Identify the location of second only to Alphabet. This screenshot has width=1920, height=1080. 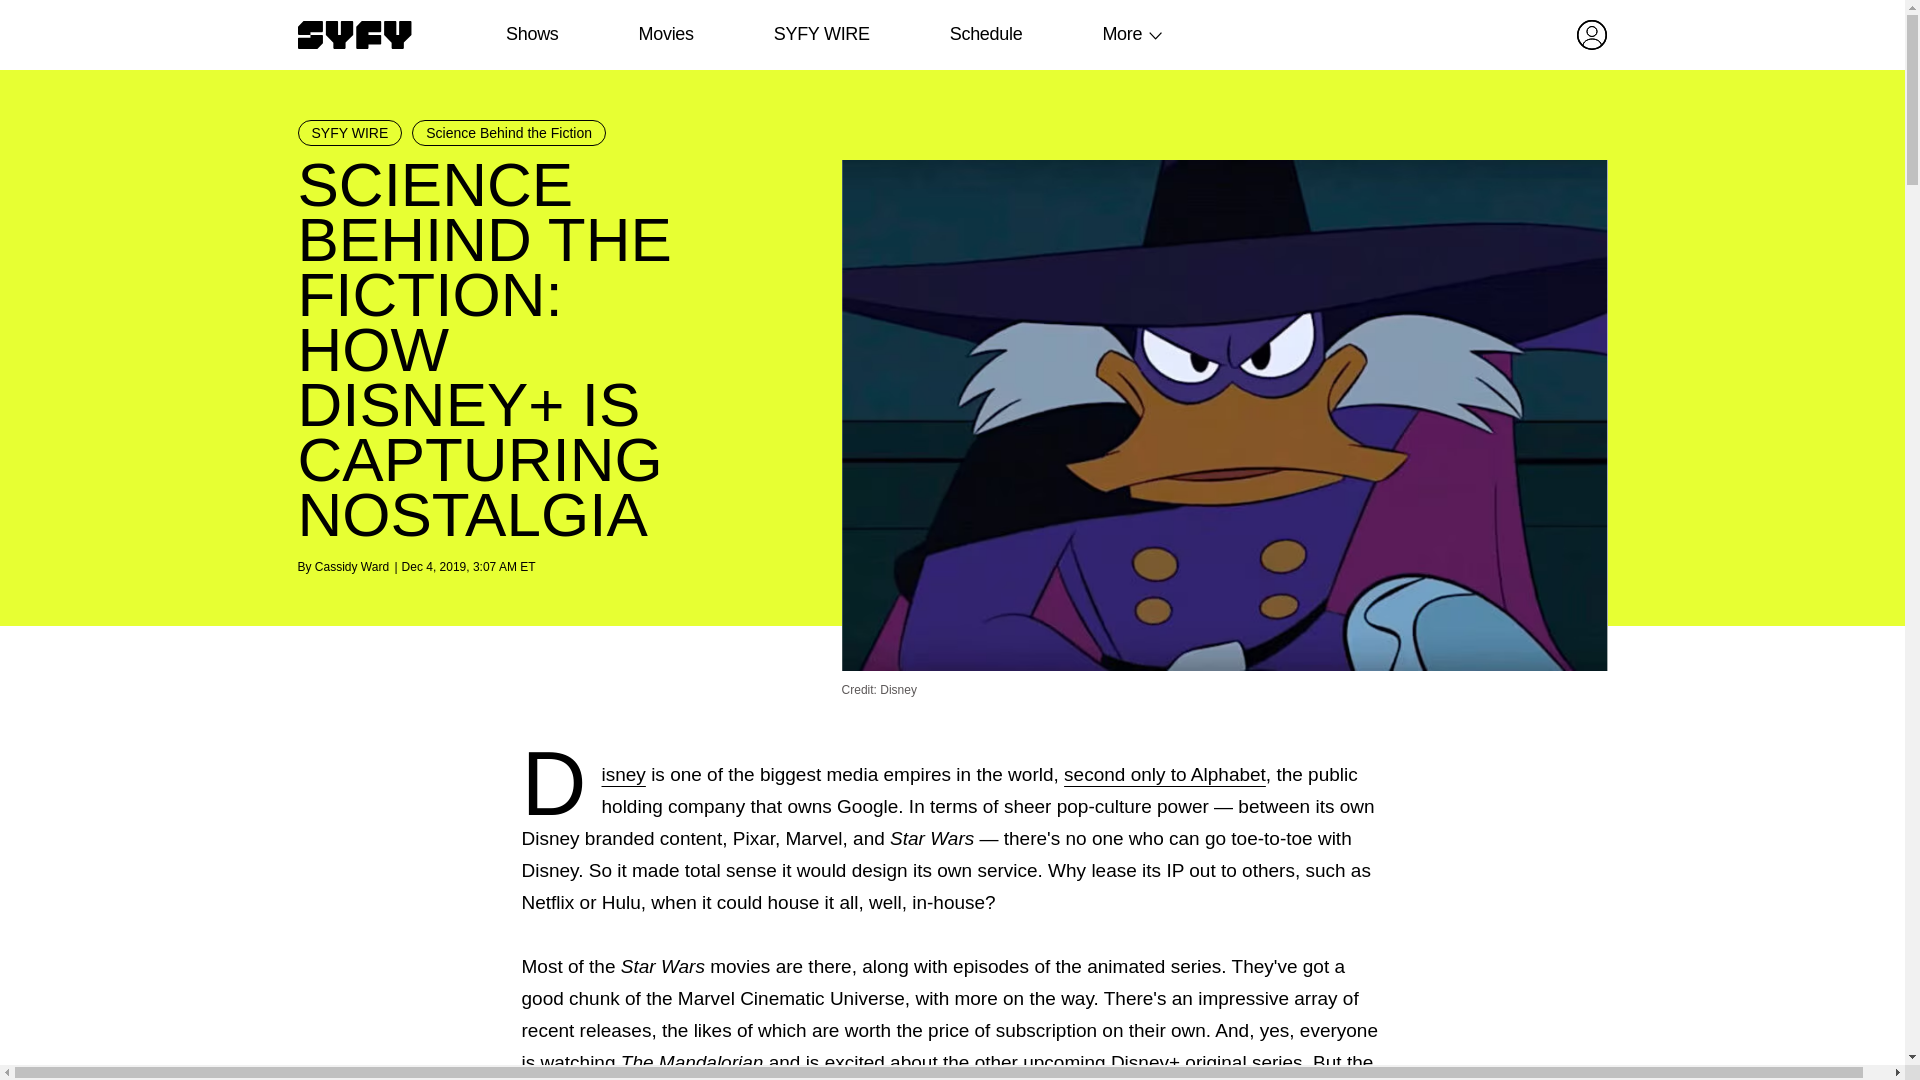
(1164, 774).